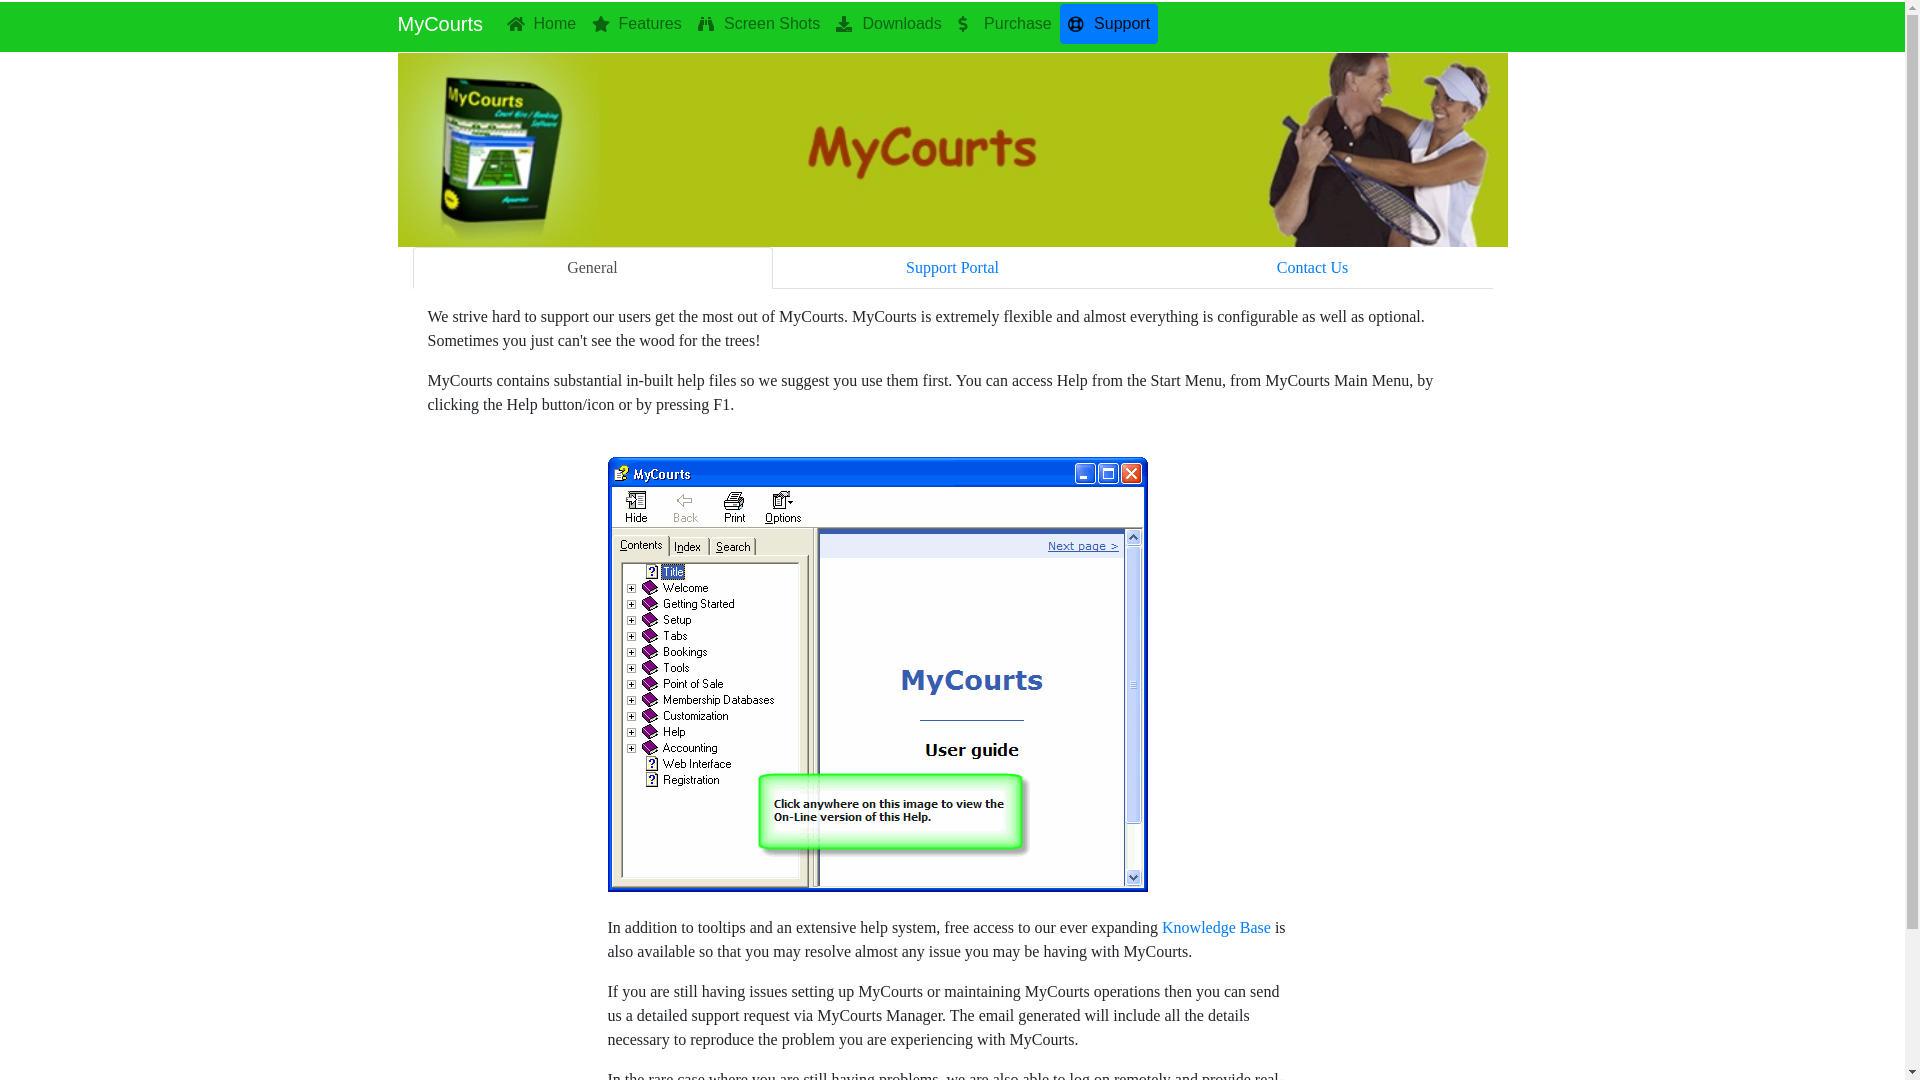  I want to click on Downloads, so click(889, 24).